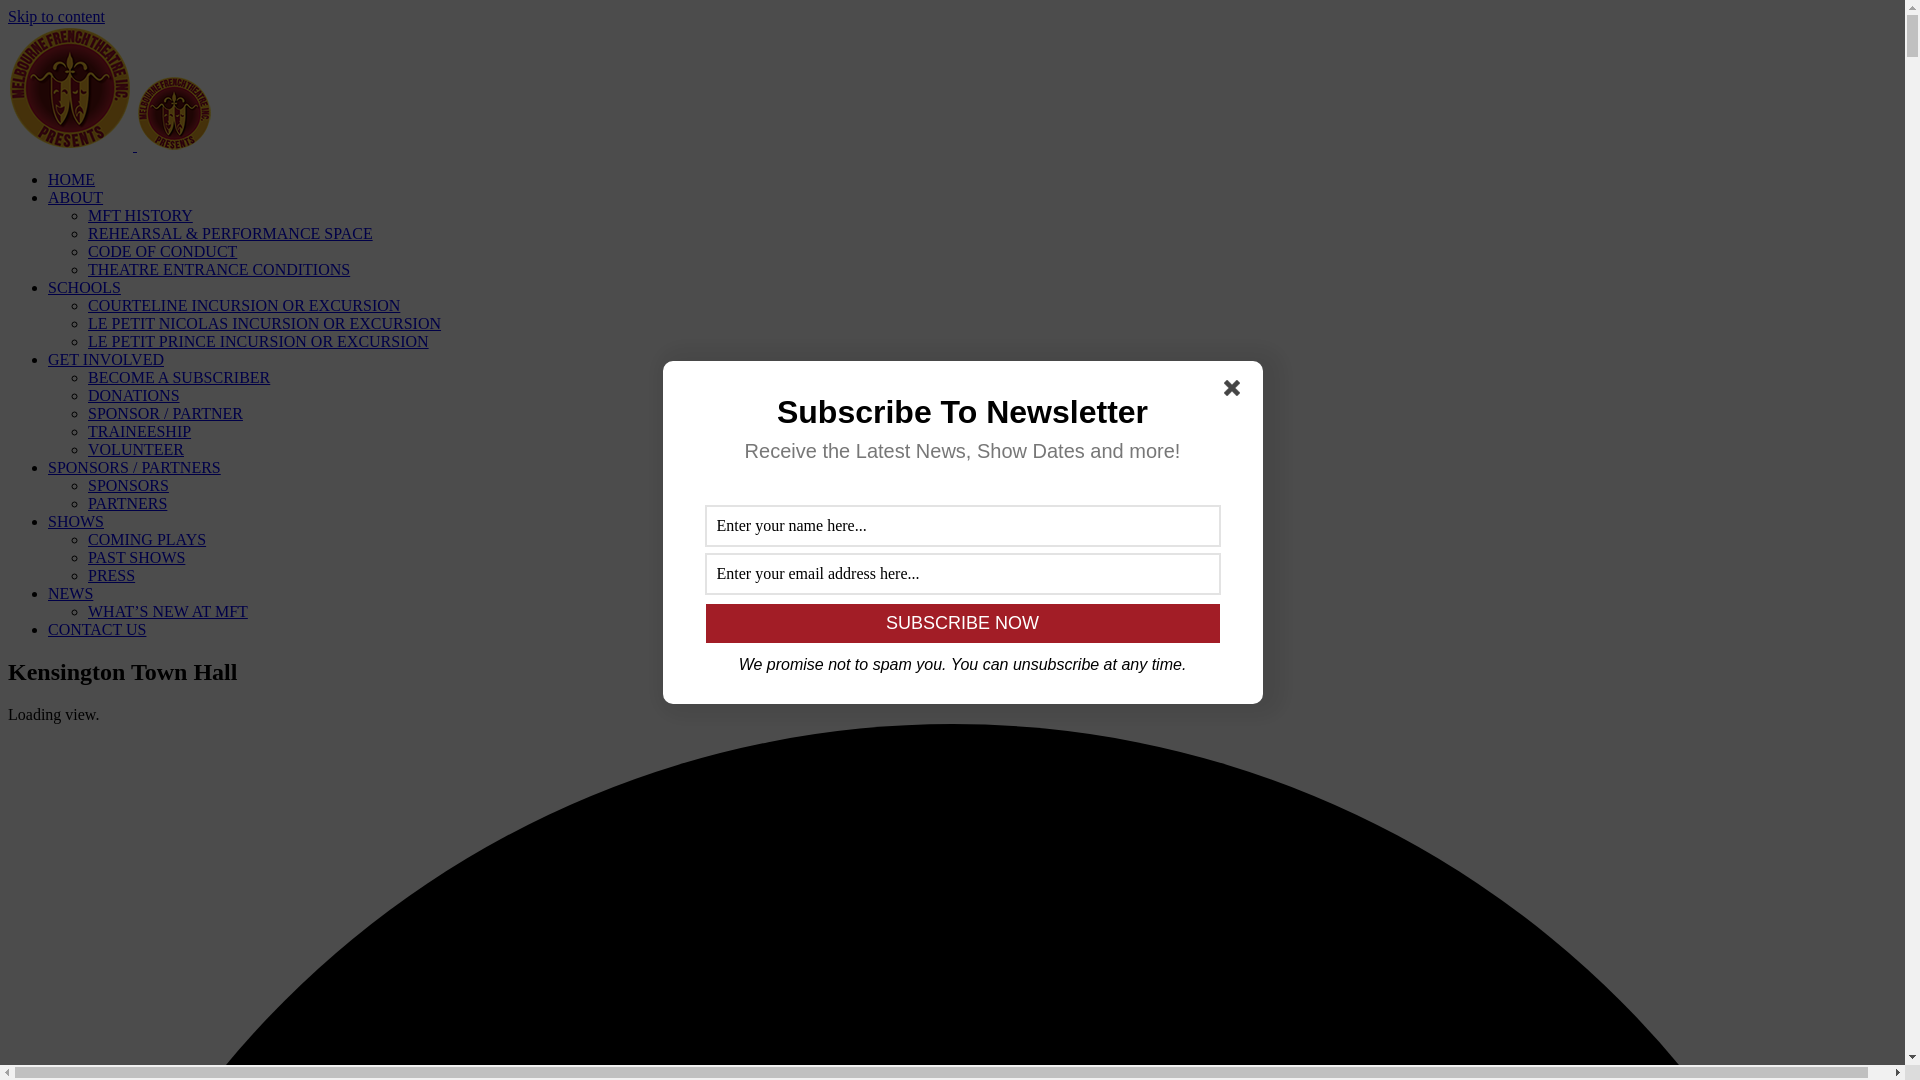 The image size is (1920, 1080). What do you see at coordinates (230, 234) in the screenshot?
I see `REHEARSAL & PERFORMANCE SPACE` at bounding box center [230, 234].